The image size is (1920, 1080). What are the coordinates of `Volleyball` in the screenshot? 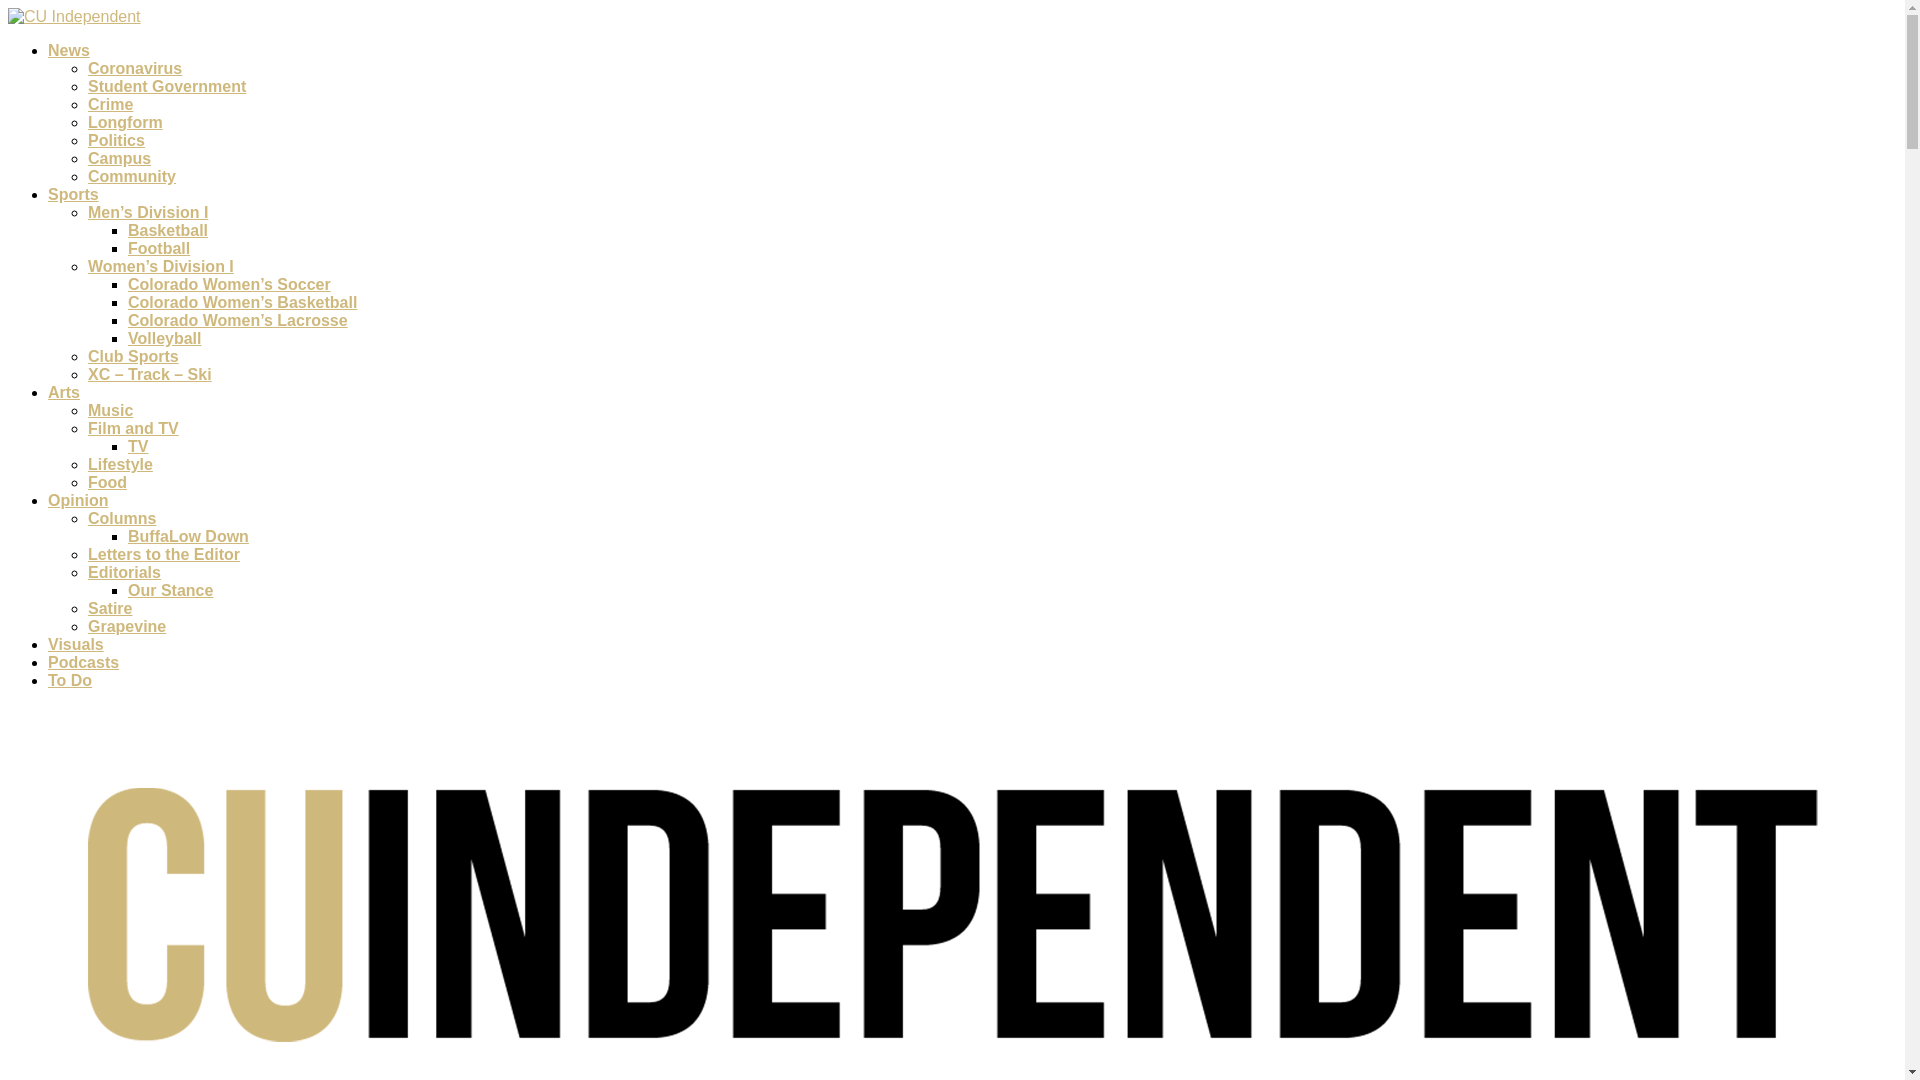 It's located at (164, 338).